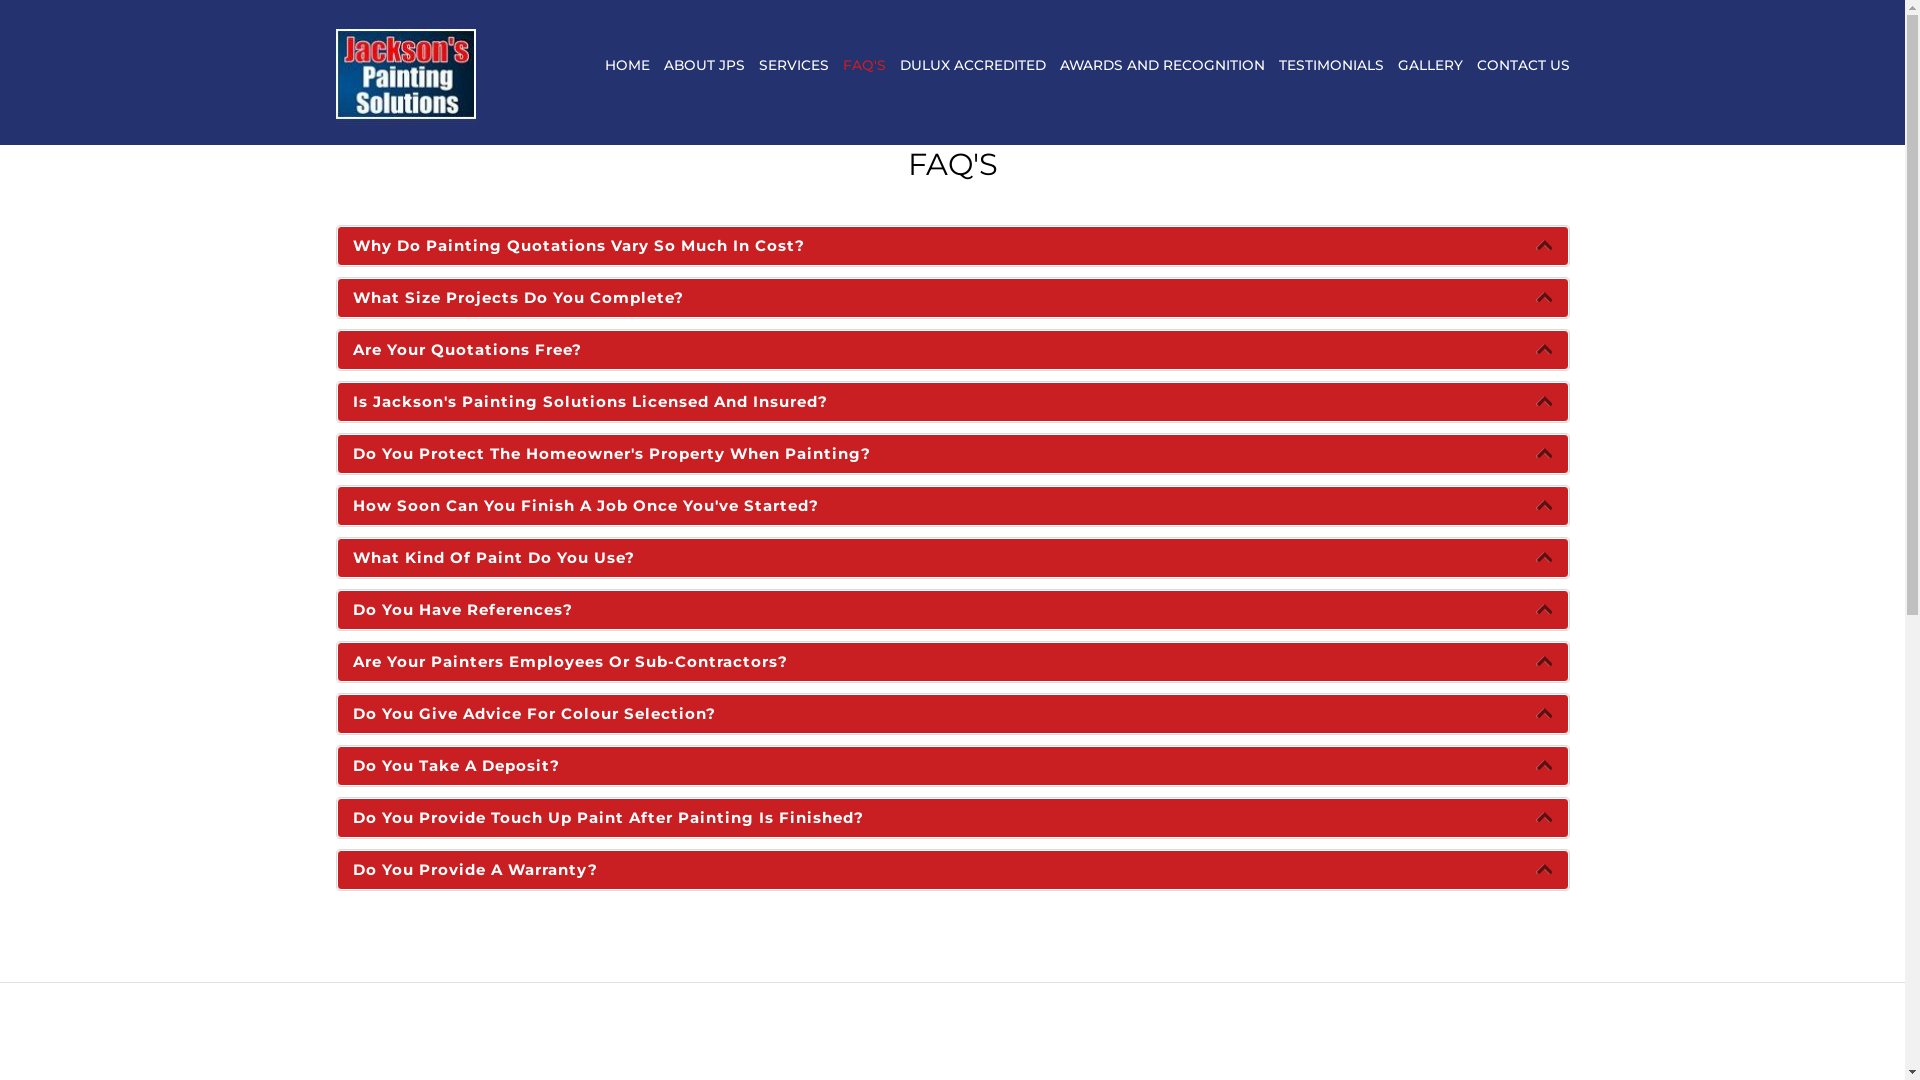  Describe the element at coordinates (793, 65) in the screenshot. I see `SERVICES` at that location.